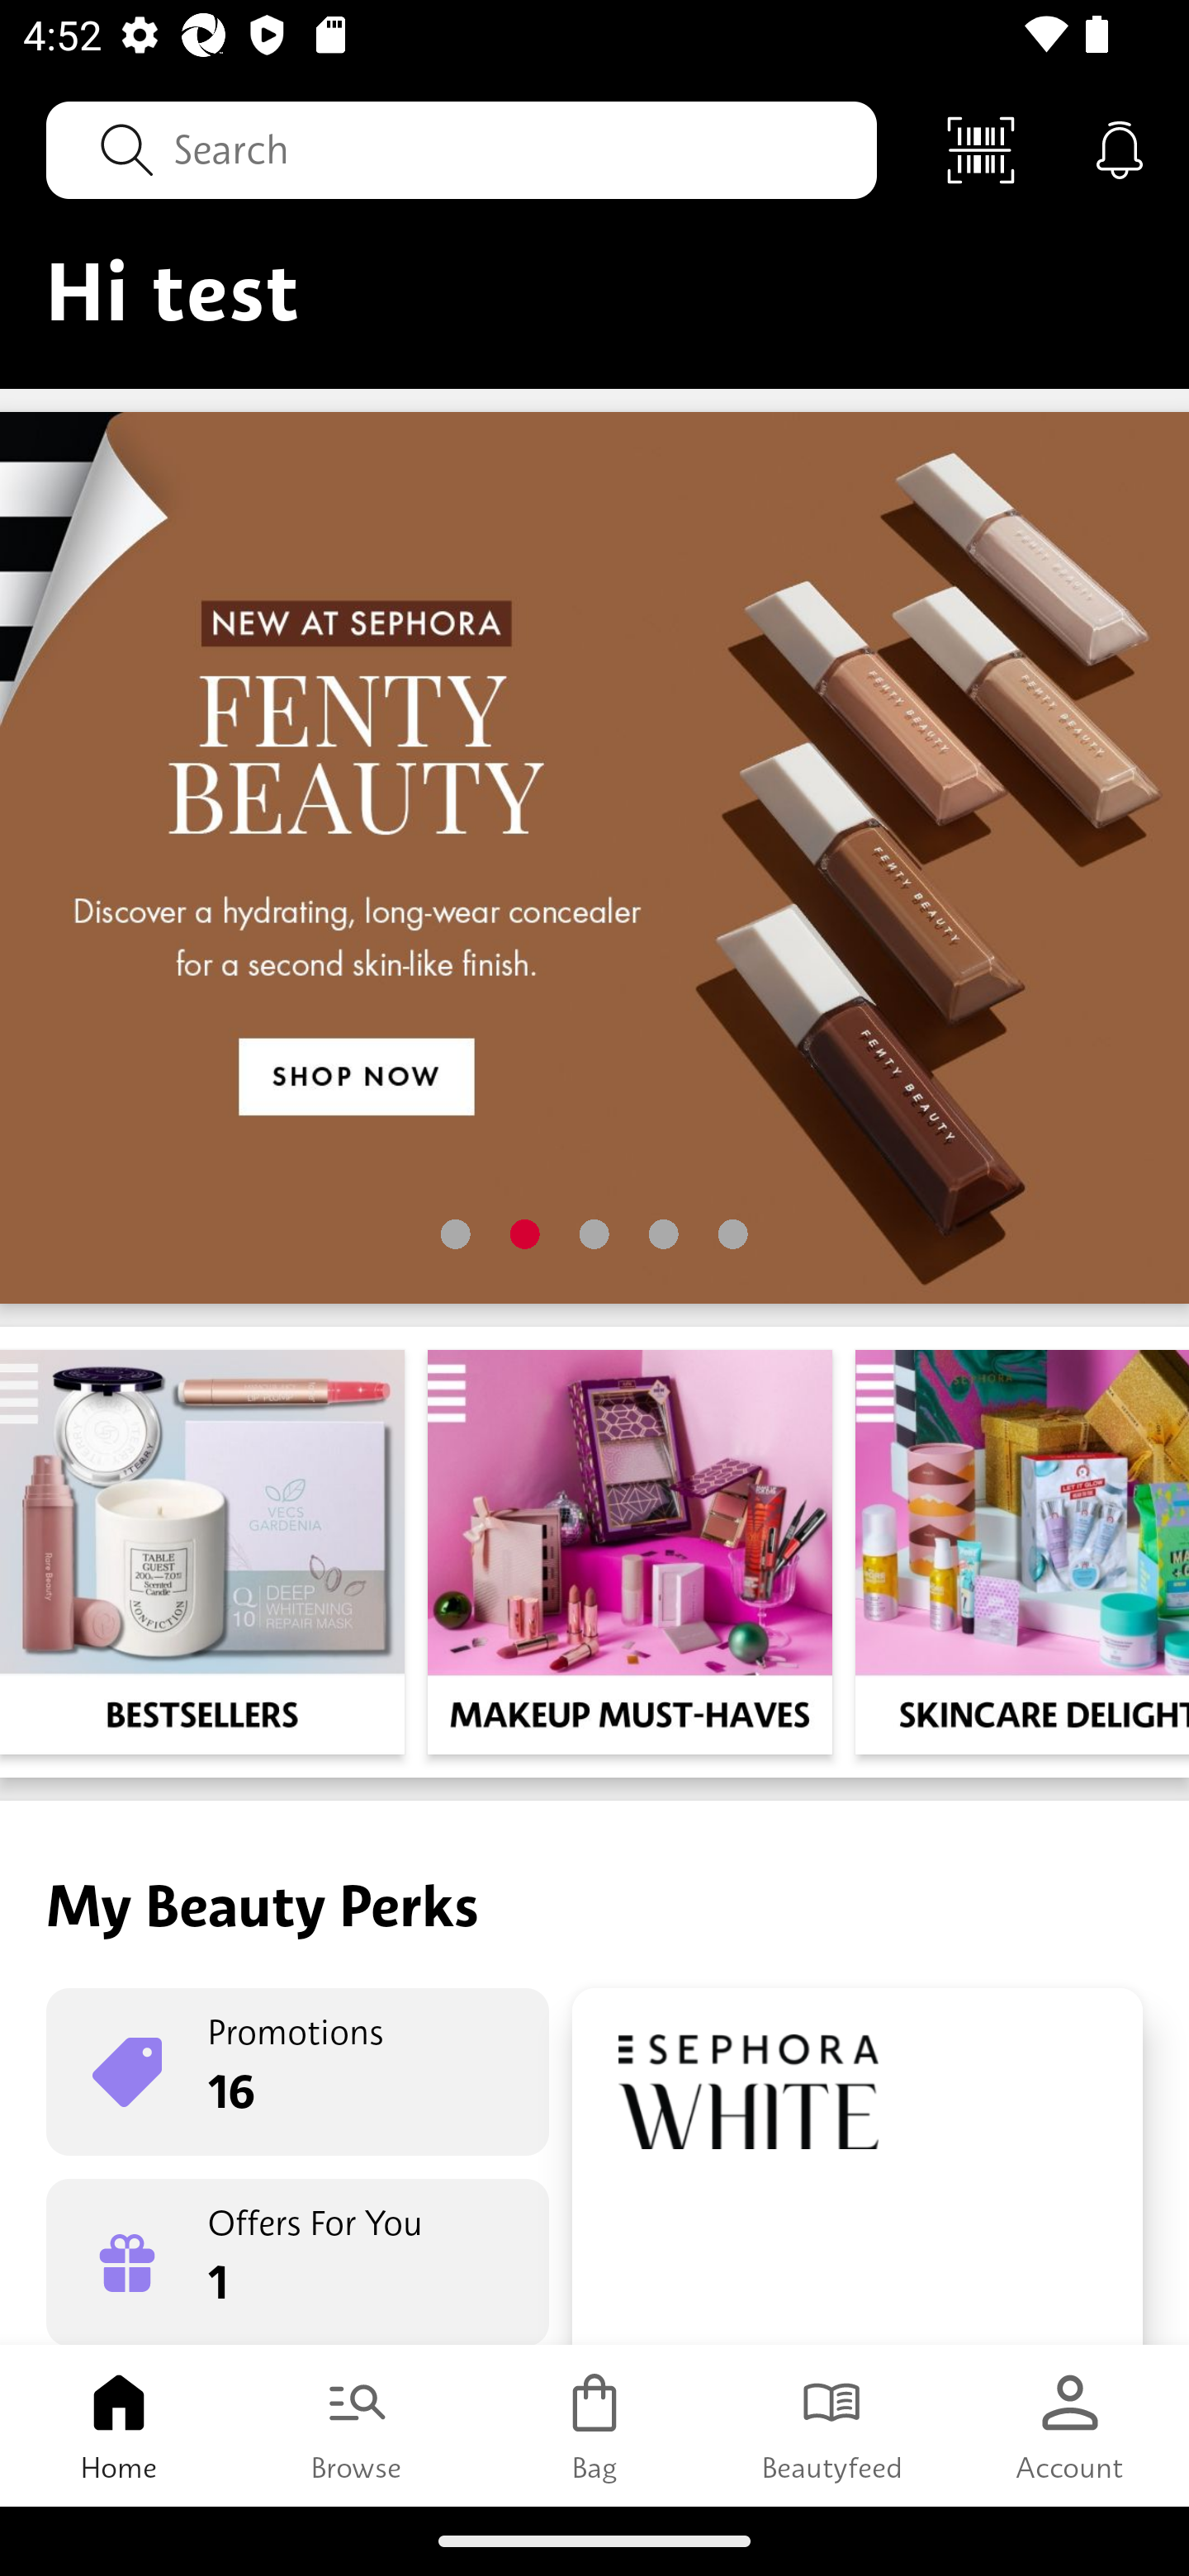  What do you see at coordinates (462, 149) in the screenshot?
I see `Search` at bounding box center [462, 149].